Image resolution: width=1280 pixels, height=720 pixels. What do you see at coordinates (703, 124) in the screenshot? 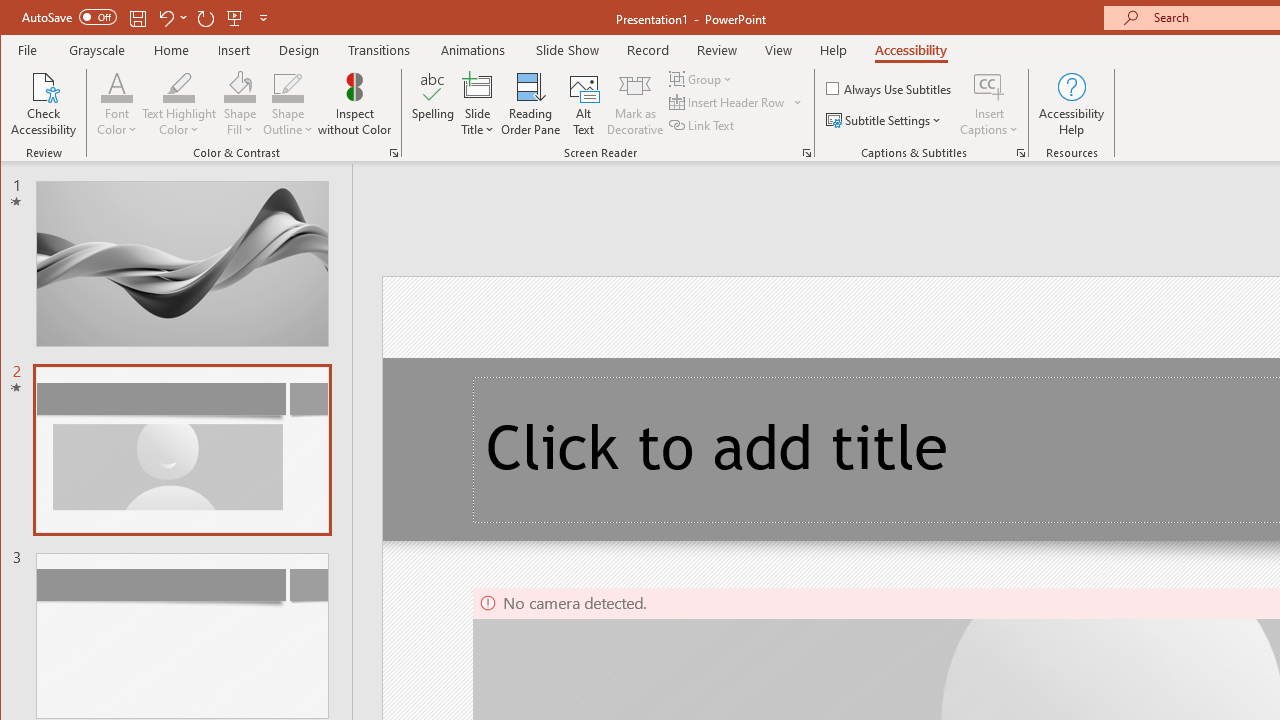
I see `Link Text` at bounding box center [703, 124].